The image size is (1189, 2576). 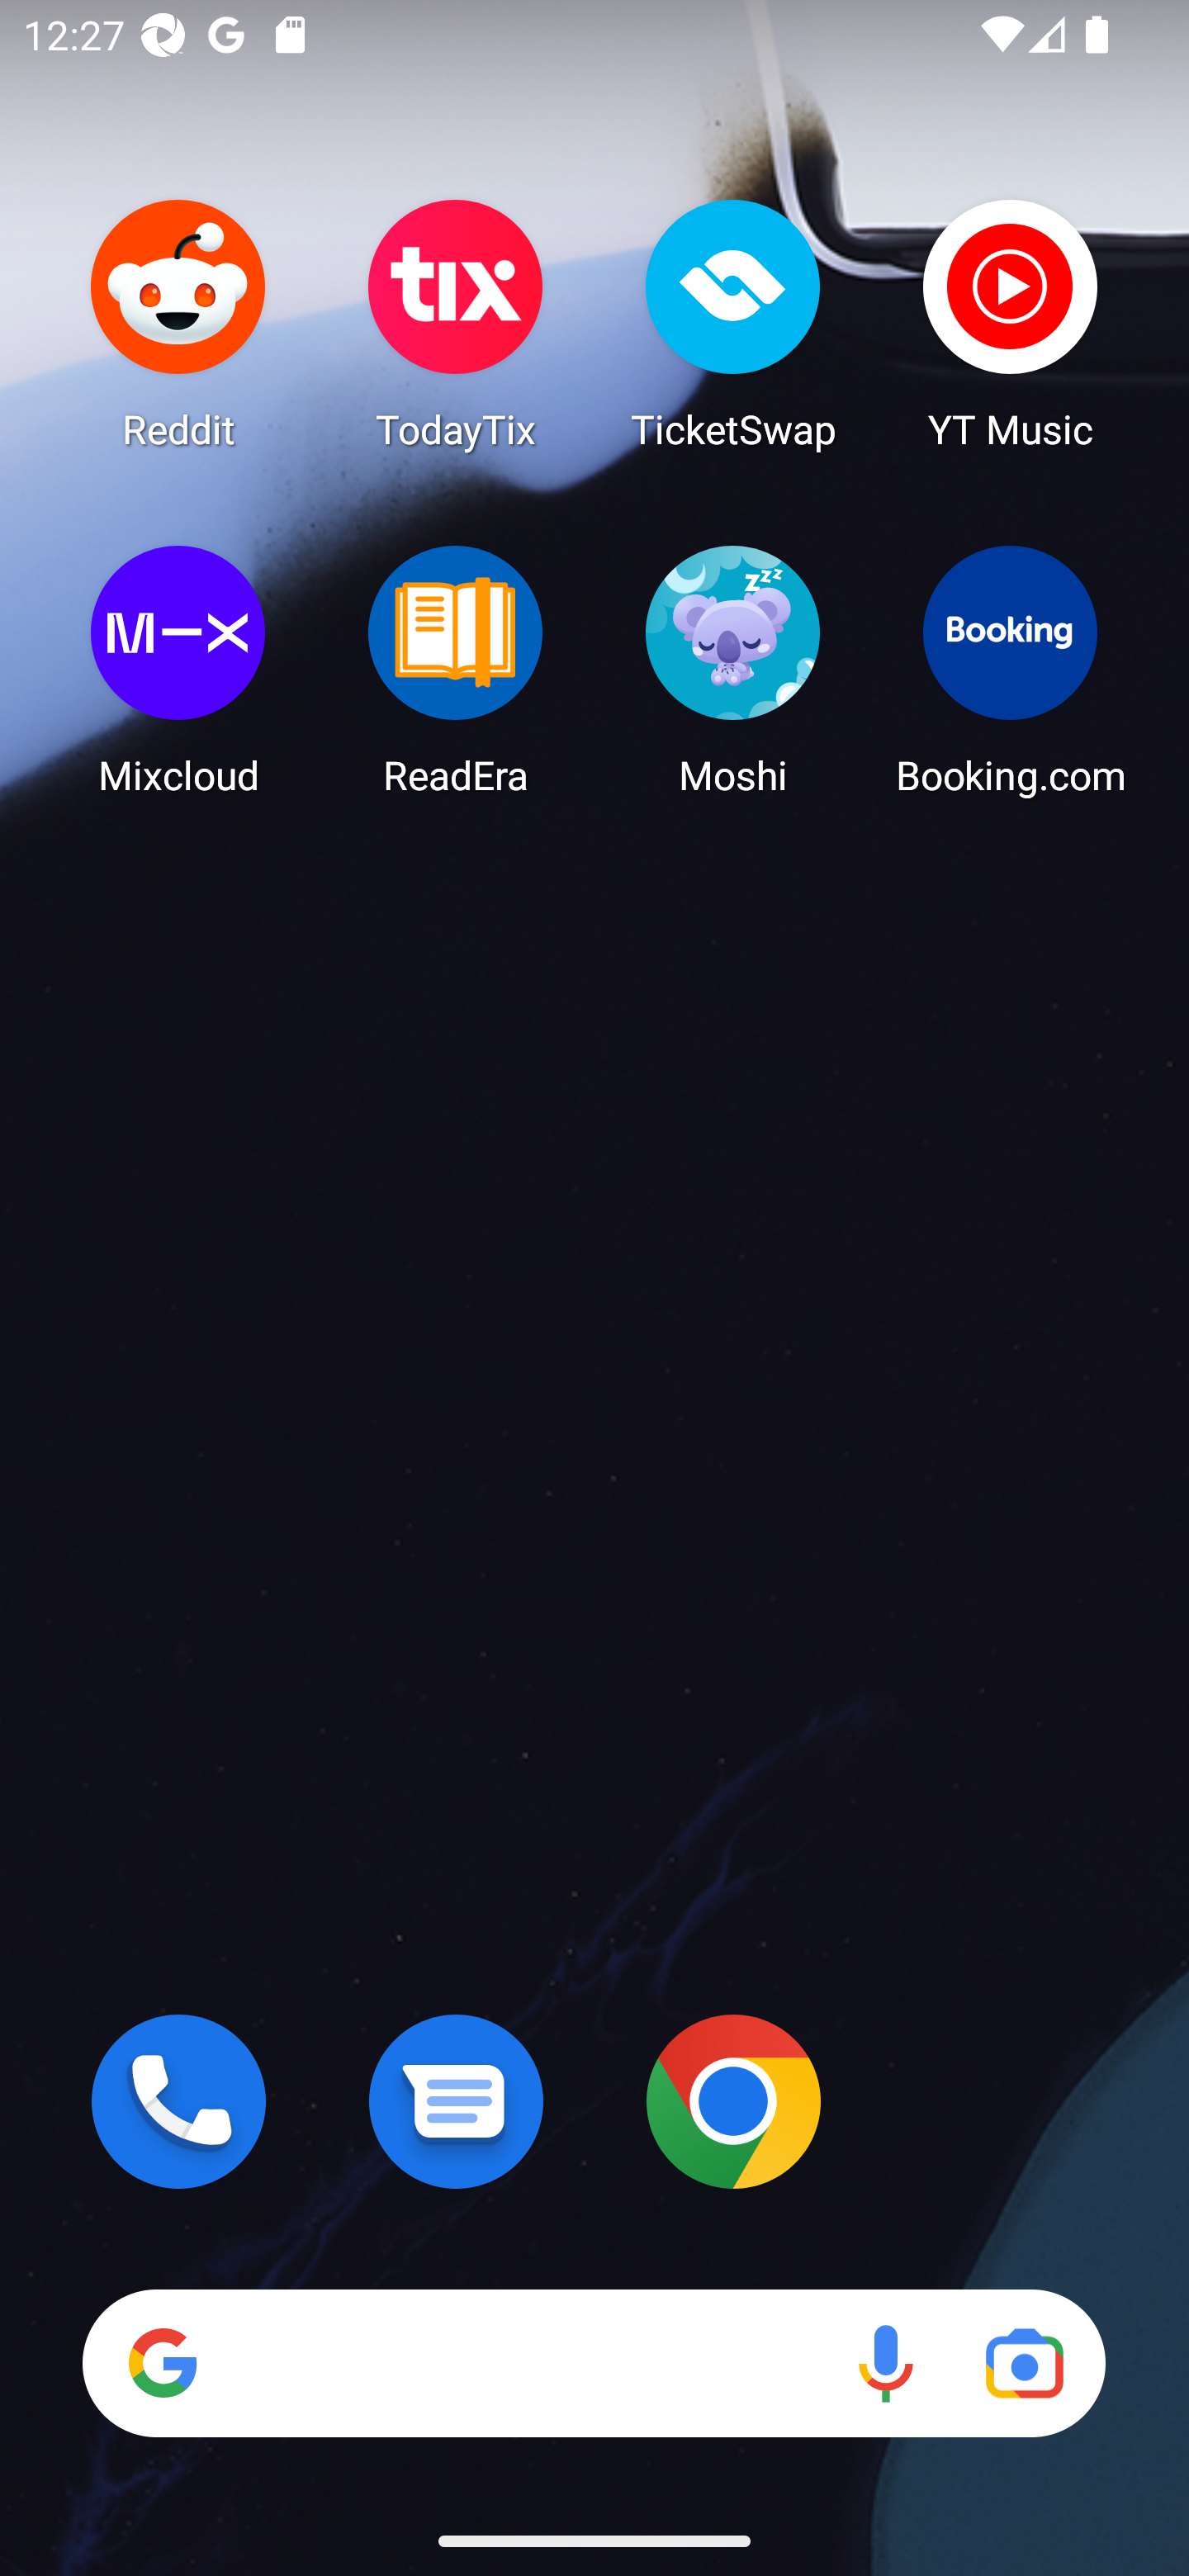 I want to click on TicketSwap, so click(x=733, y=324).